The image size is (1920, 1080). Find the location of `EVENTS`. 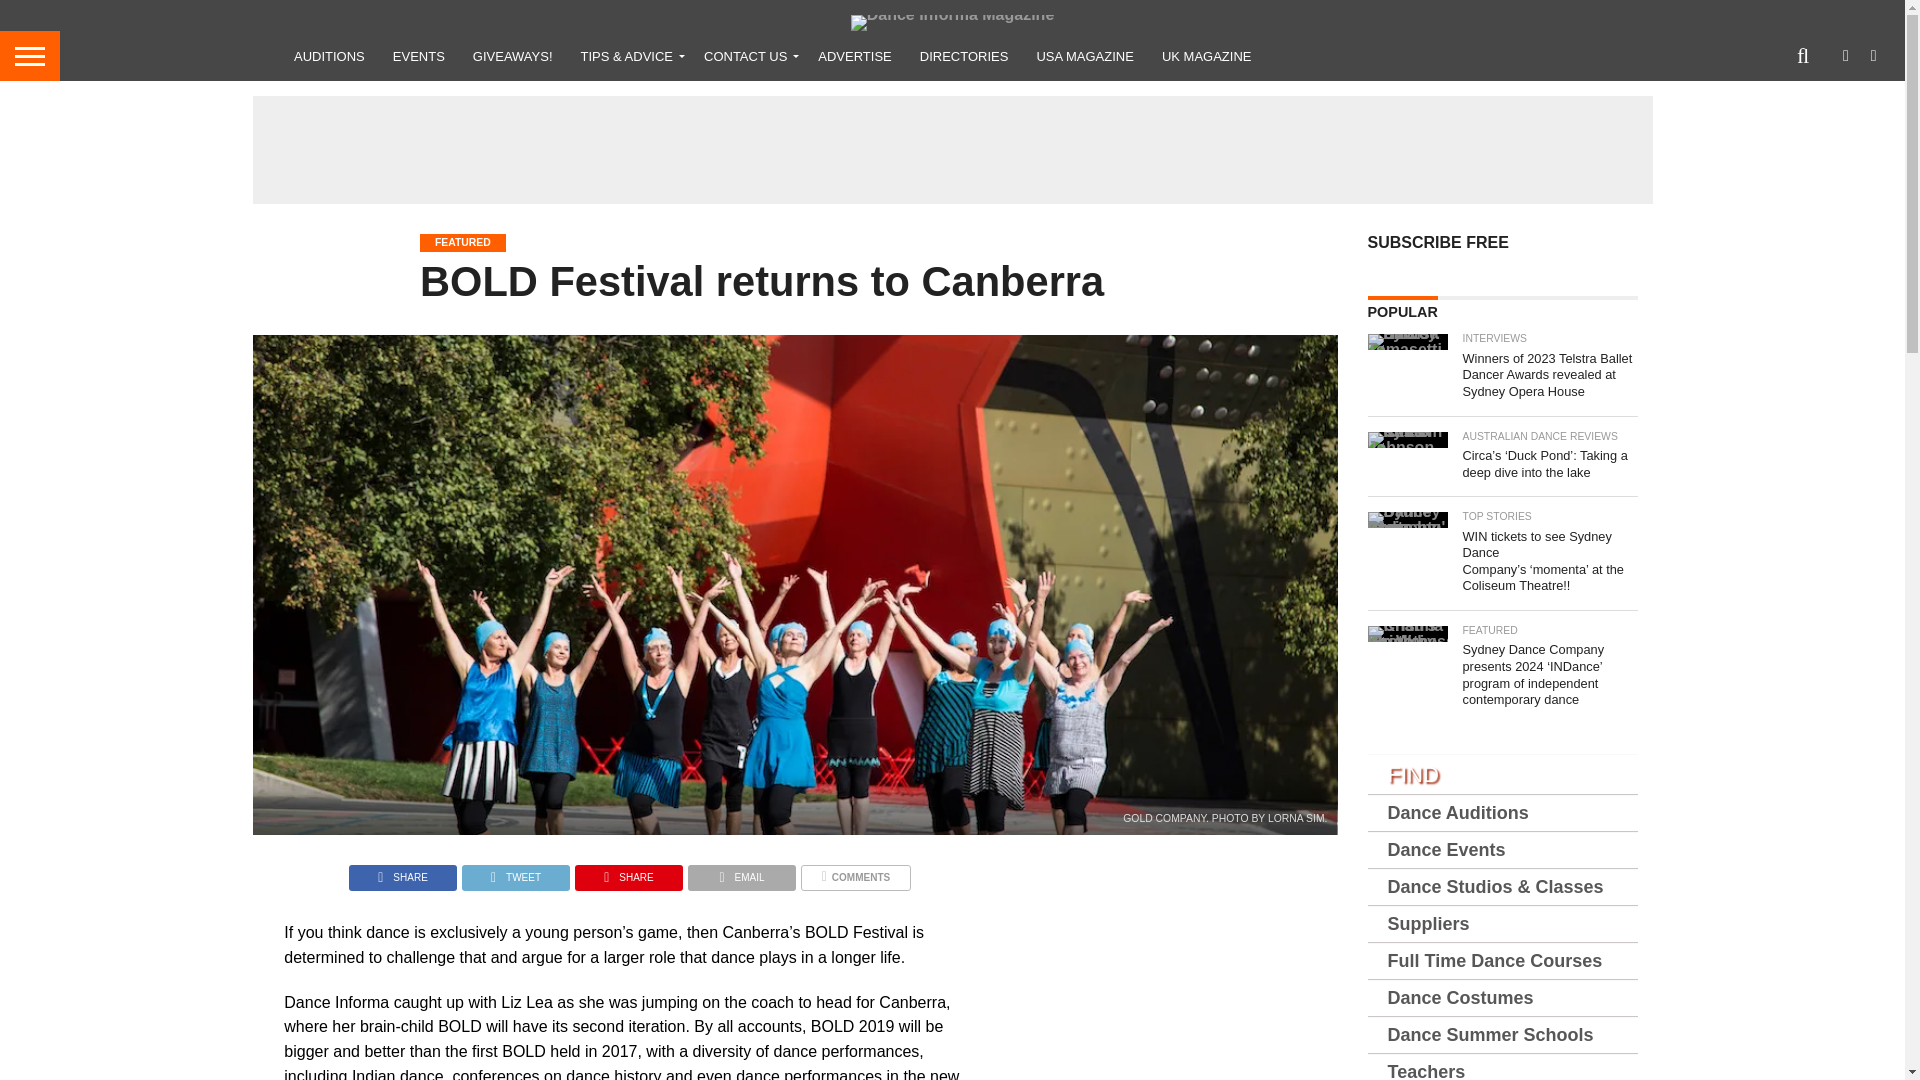

EVENTS is located at coordinates (418, 56).